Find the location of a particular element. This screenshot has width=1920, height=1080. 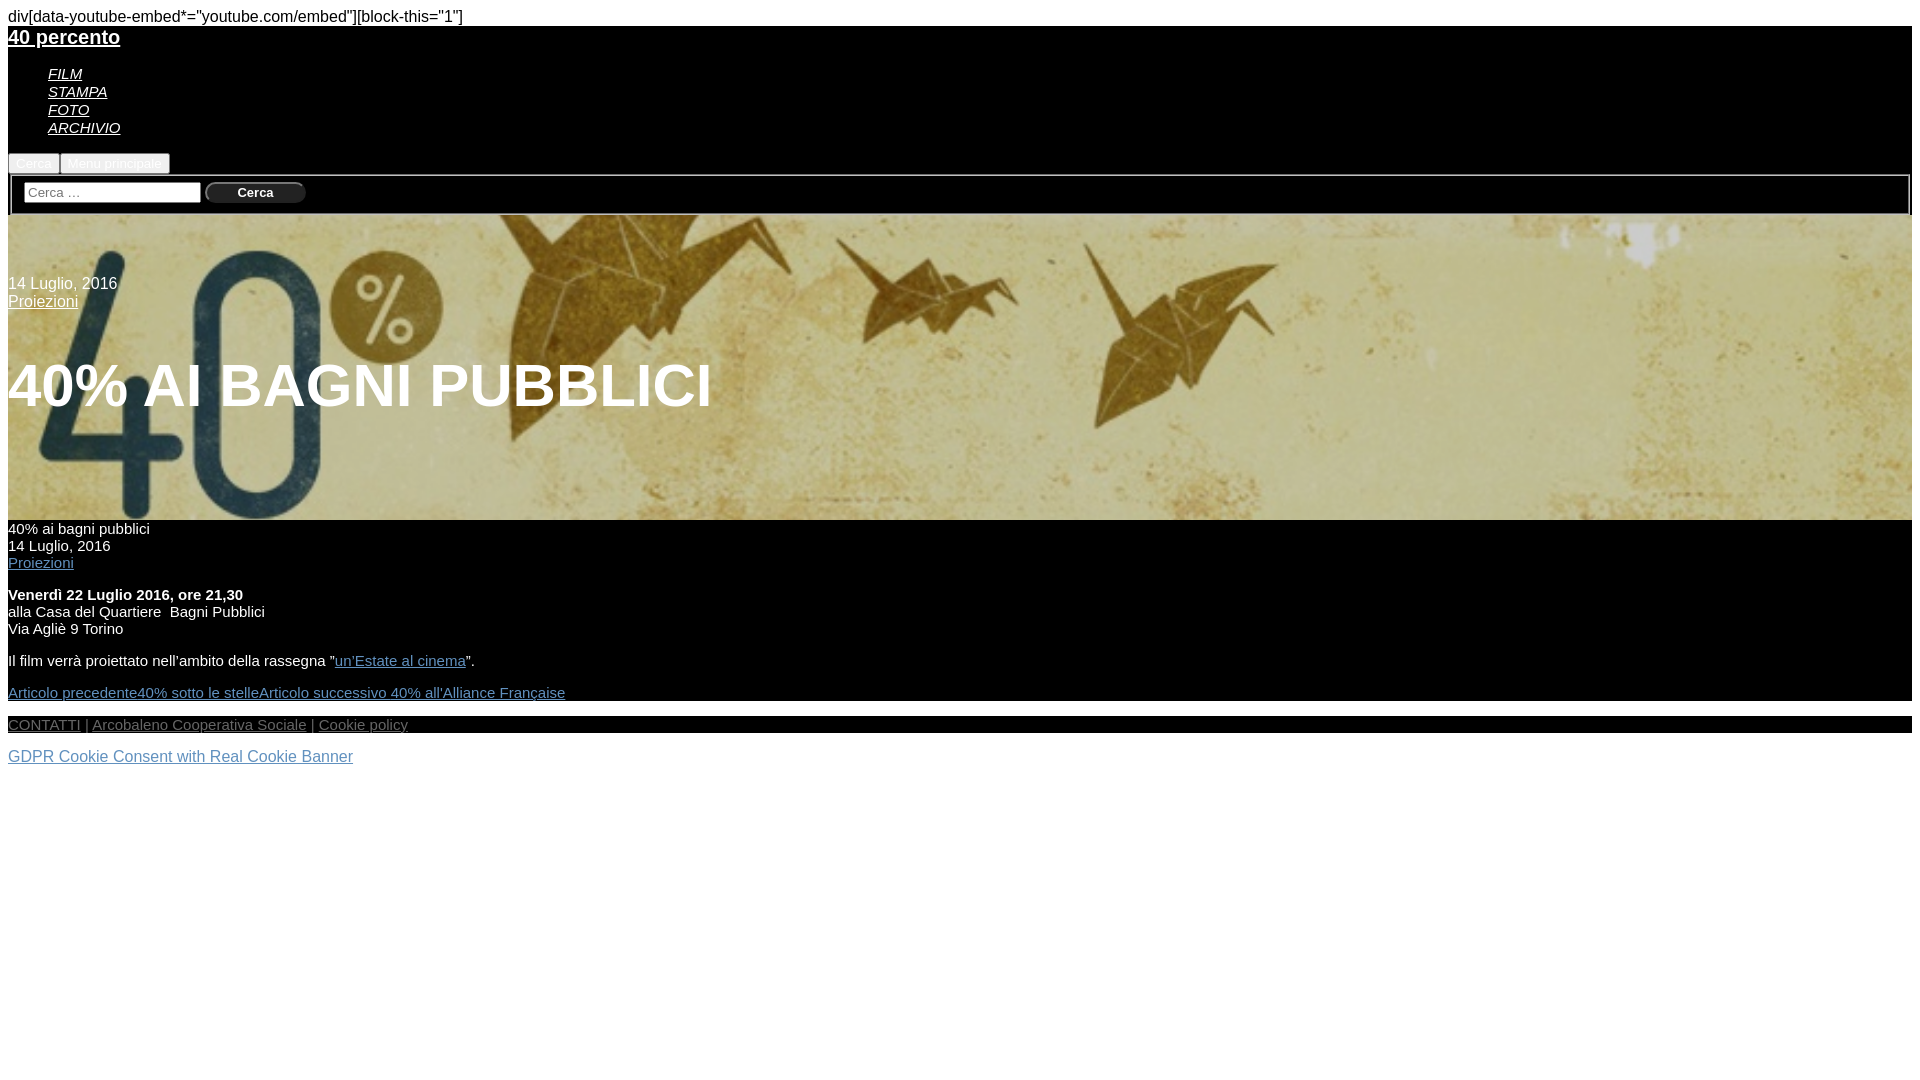

Articolo precedente40% sotto le stelle is located at coordinates (134, 692).